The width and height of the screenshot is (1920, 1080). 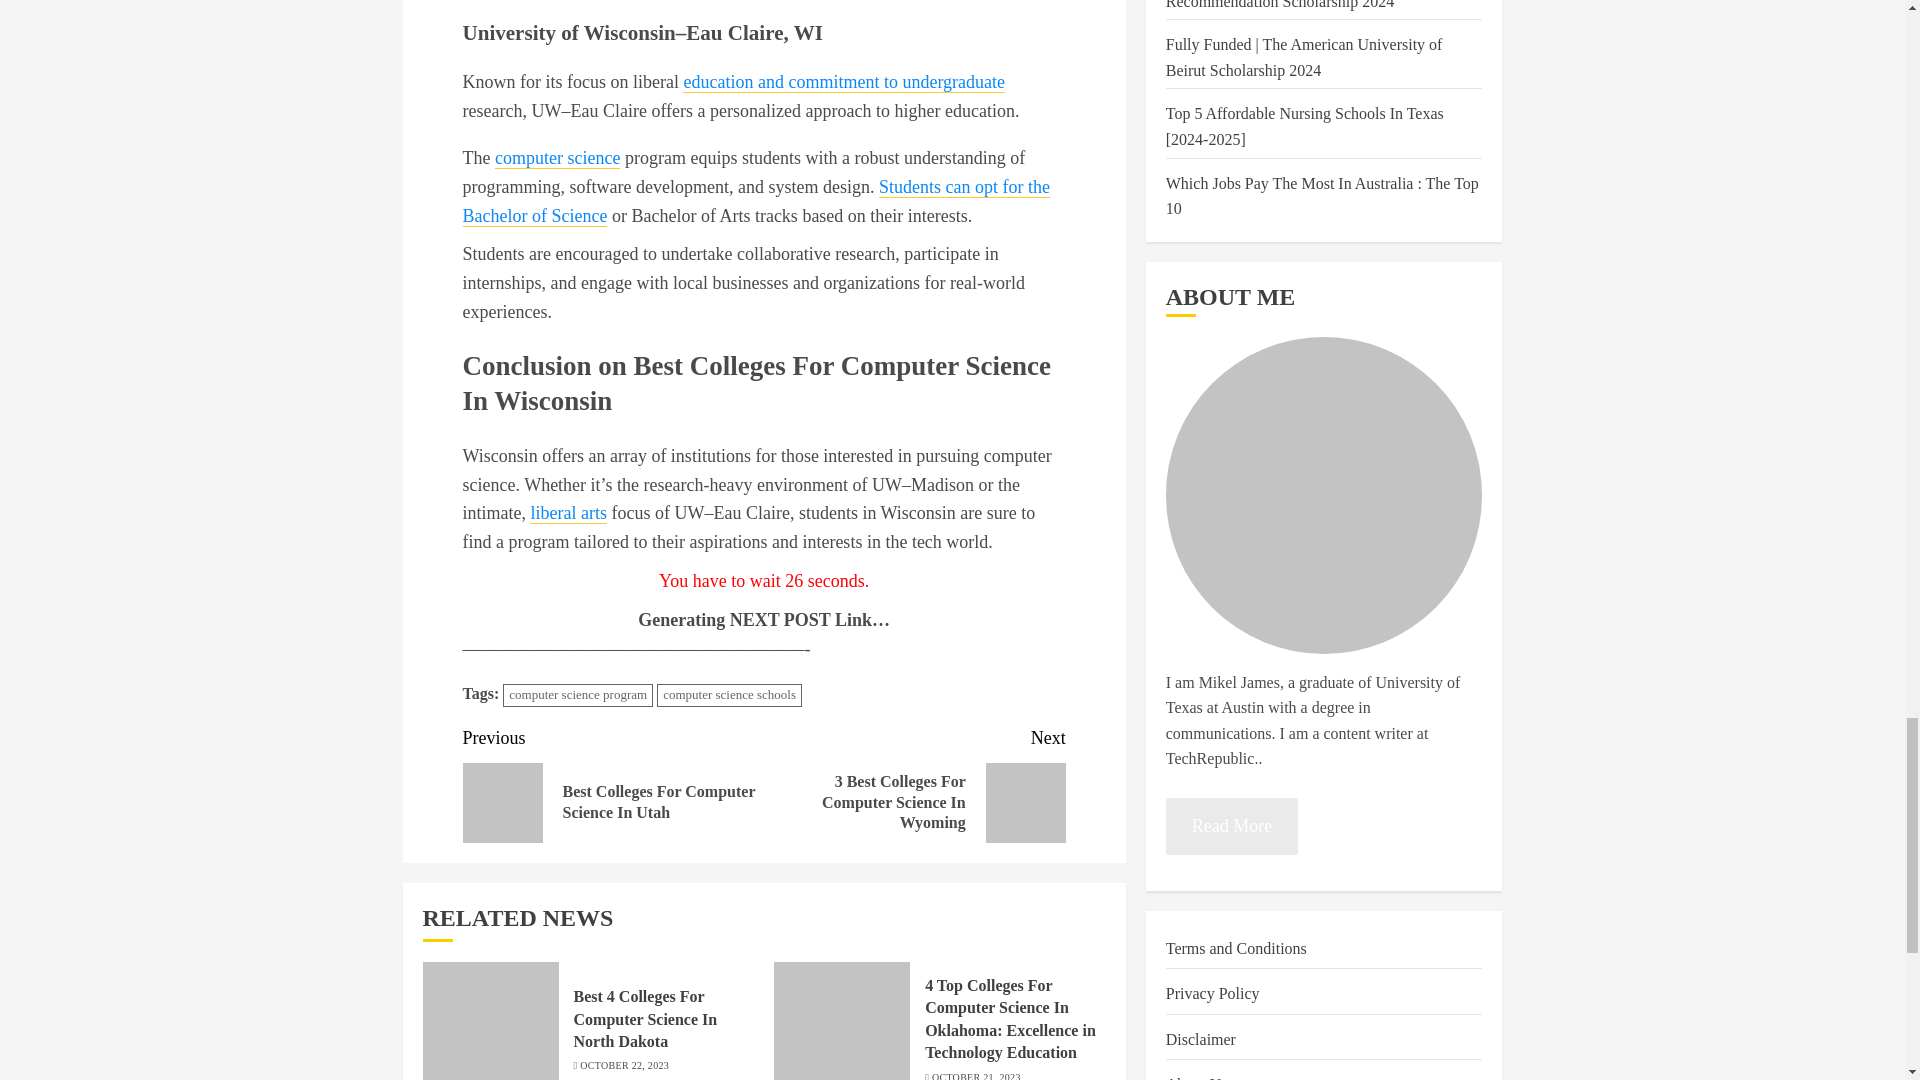 I want to click on liberal arts, so click(x=568, y=513).